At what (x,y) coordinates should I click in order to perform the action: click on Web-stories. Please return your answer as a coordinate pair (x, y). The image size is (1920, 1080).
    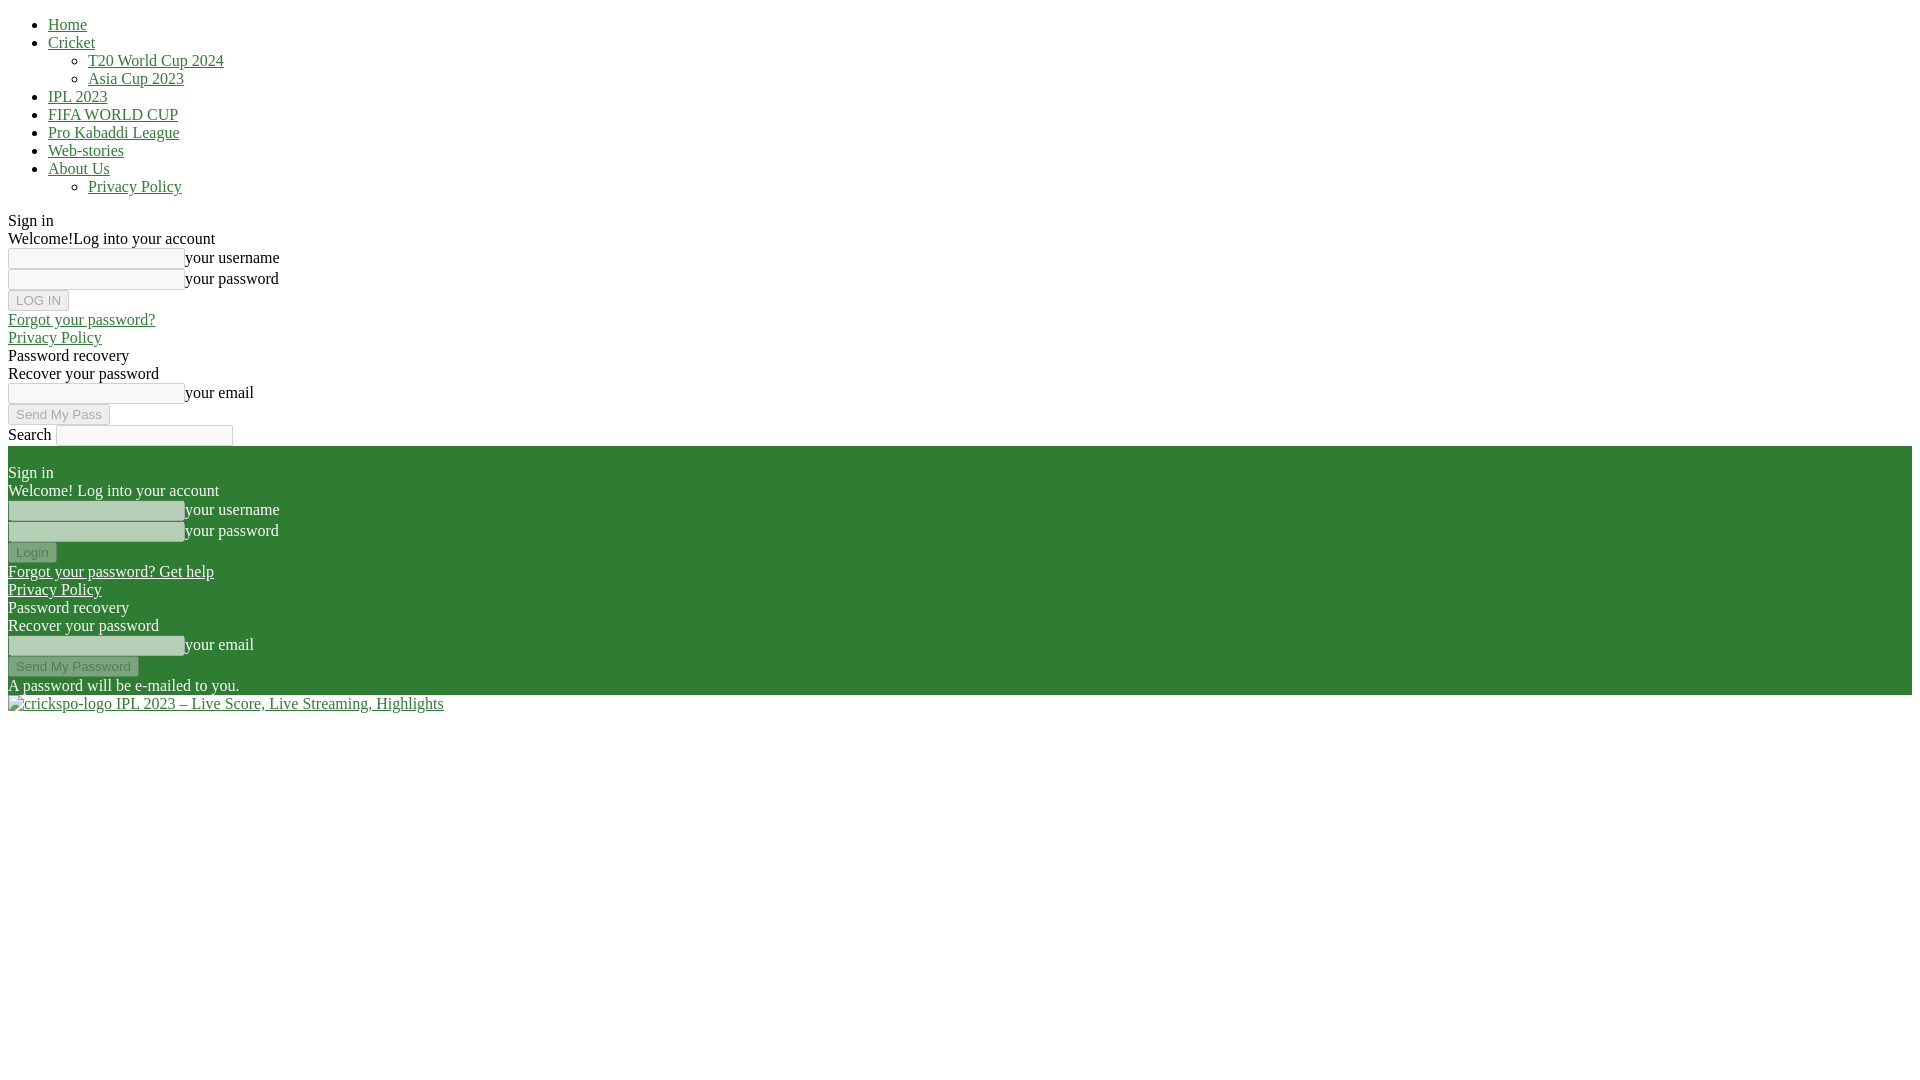
    Looking at the image, I should click on (86, 150).